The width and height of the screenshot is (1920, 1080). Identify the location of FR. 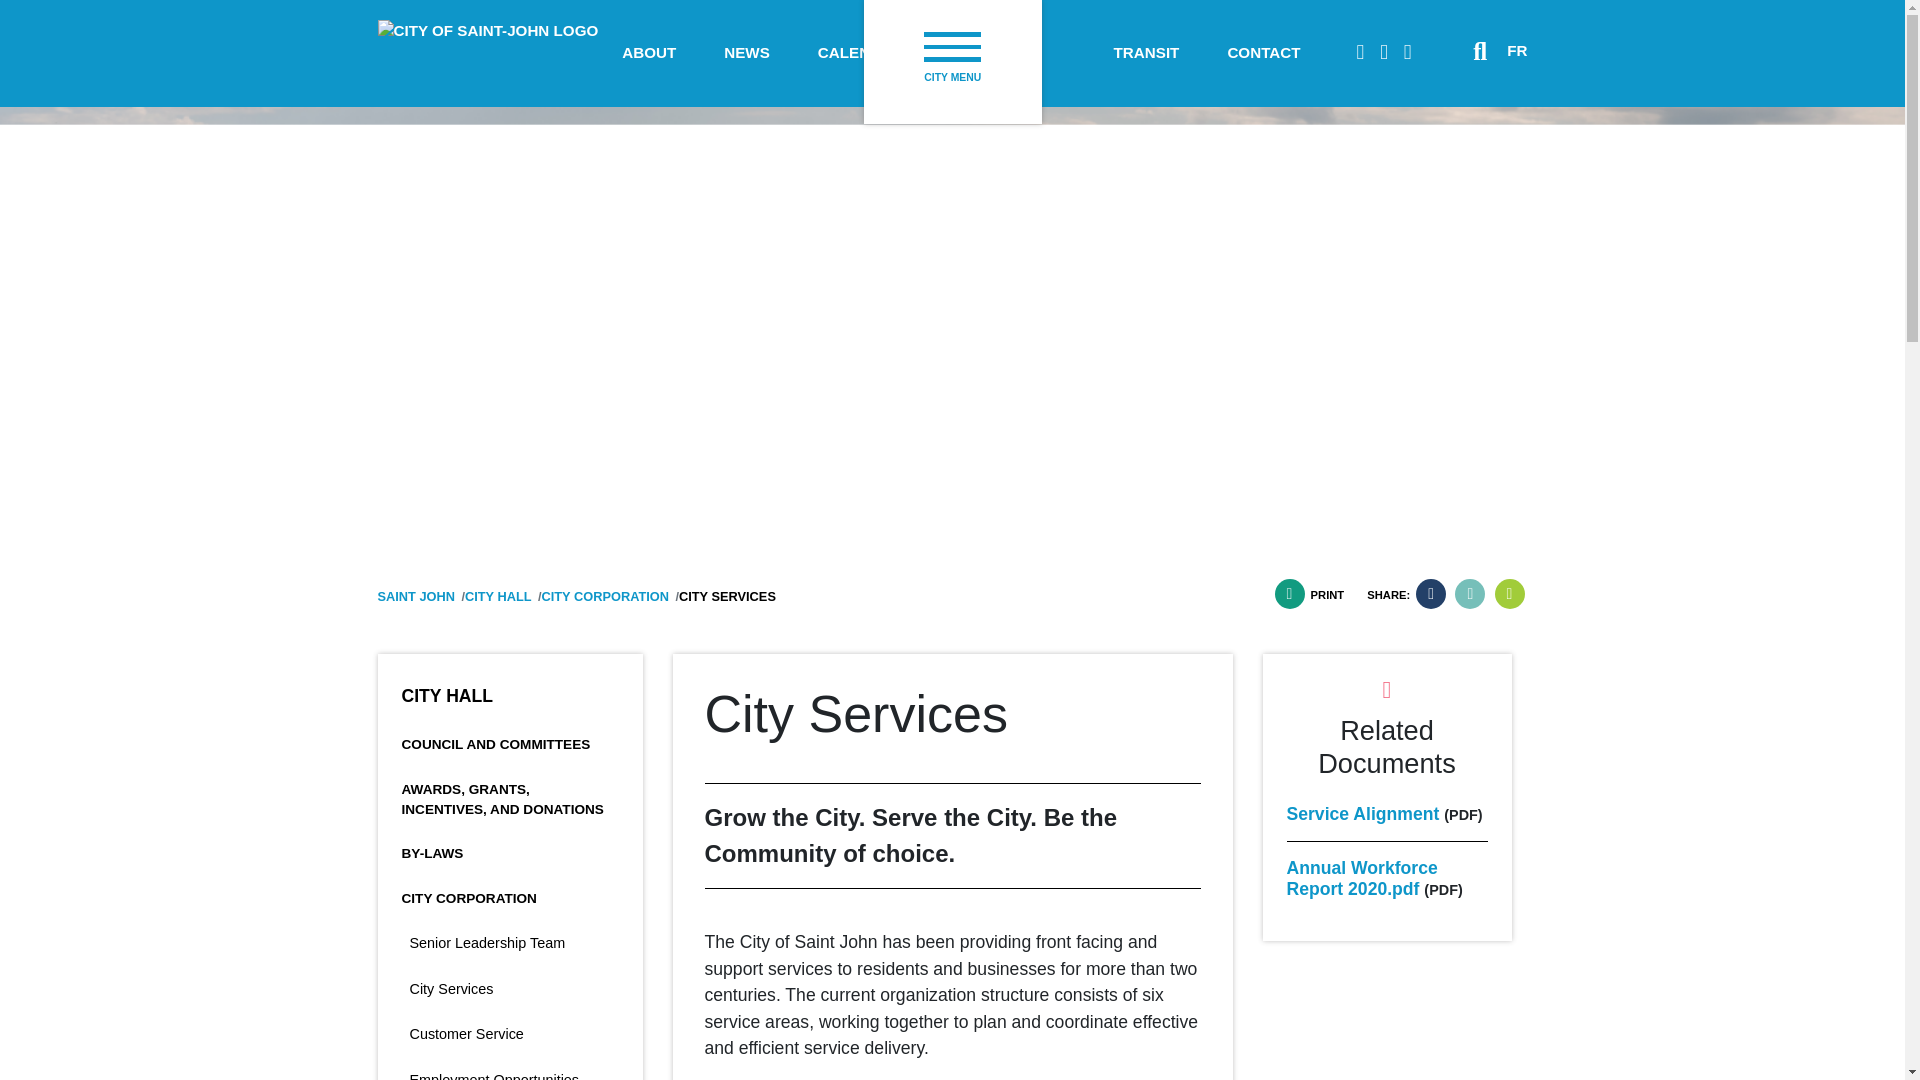
(1508, 51).